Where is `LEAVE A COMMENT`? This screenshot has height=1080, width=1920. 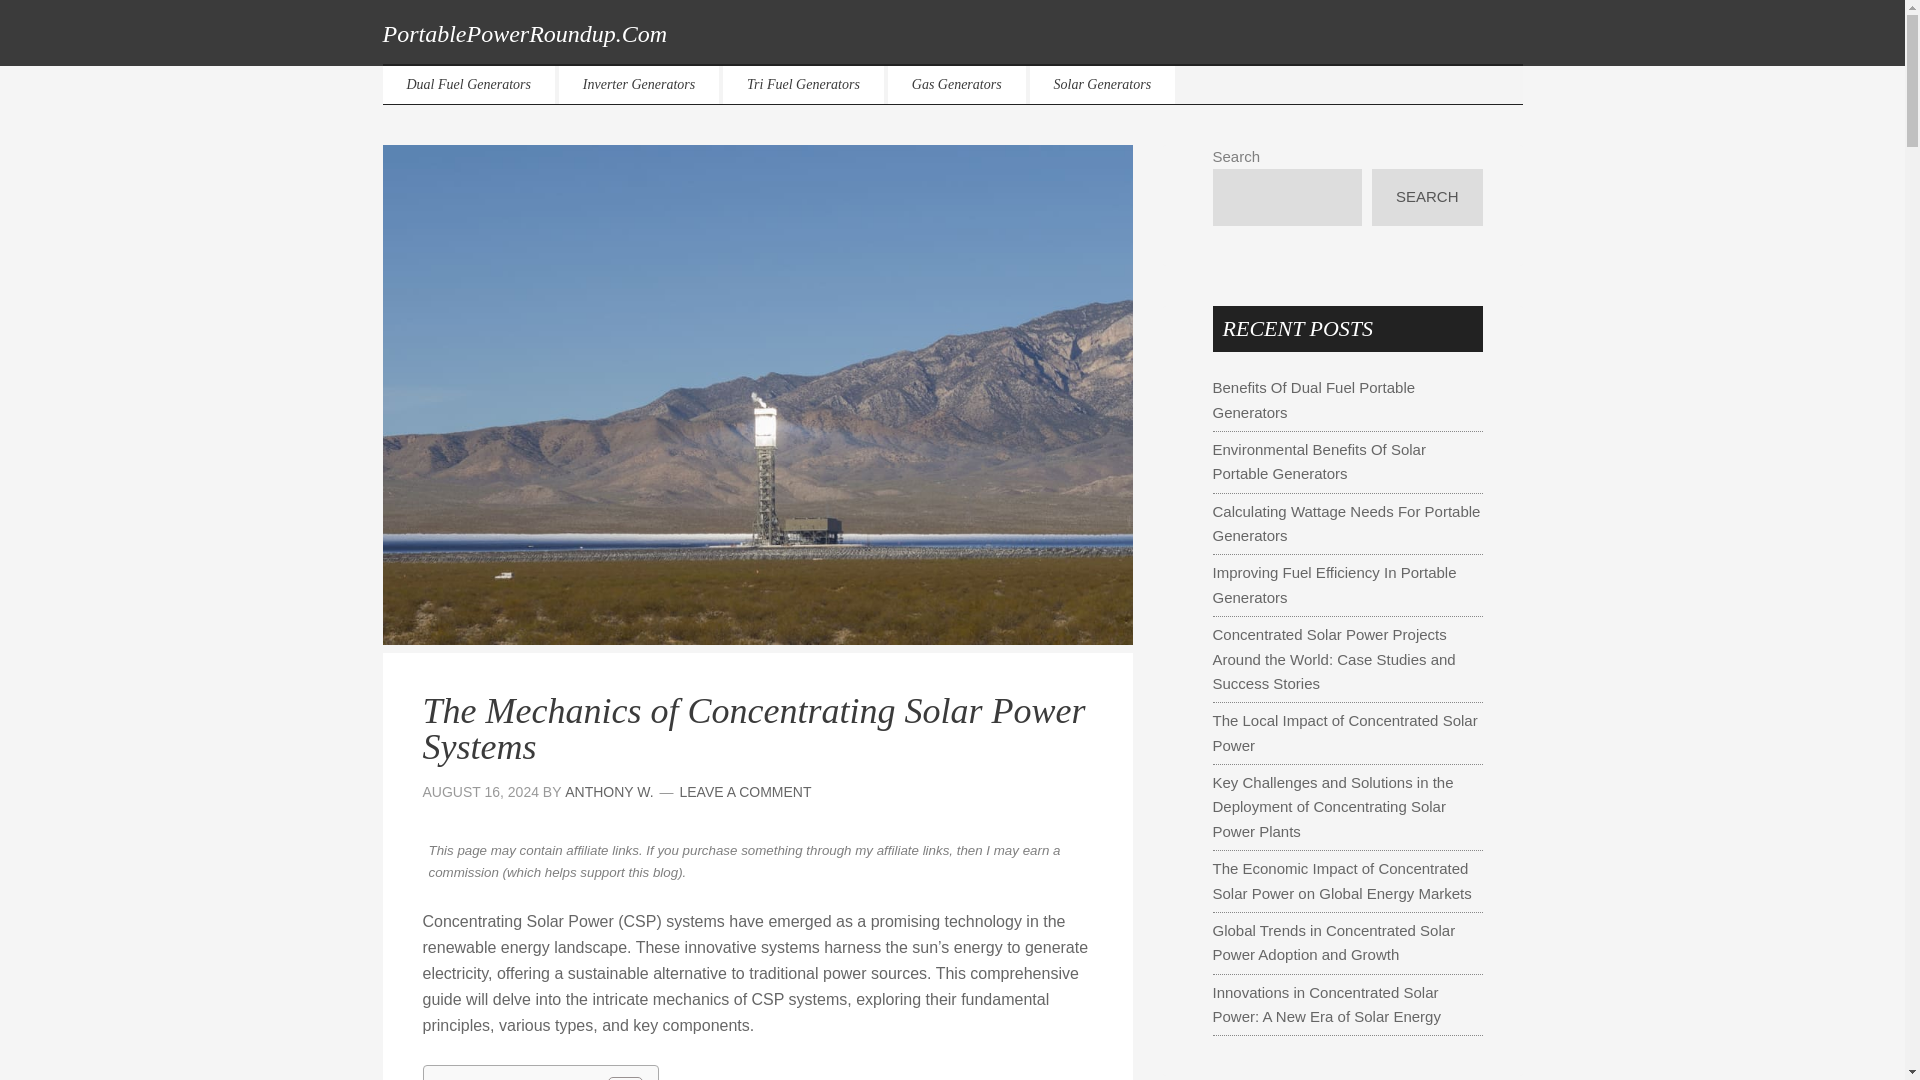 LEAVE A COMMENT is located at coordinates (746, 792).